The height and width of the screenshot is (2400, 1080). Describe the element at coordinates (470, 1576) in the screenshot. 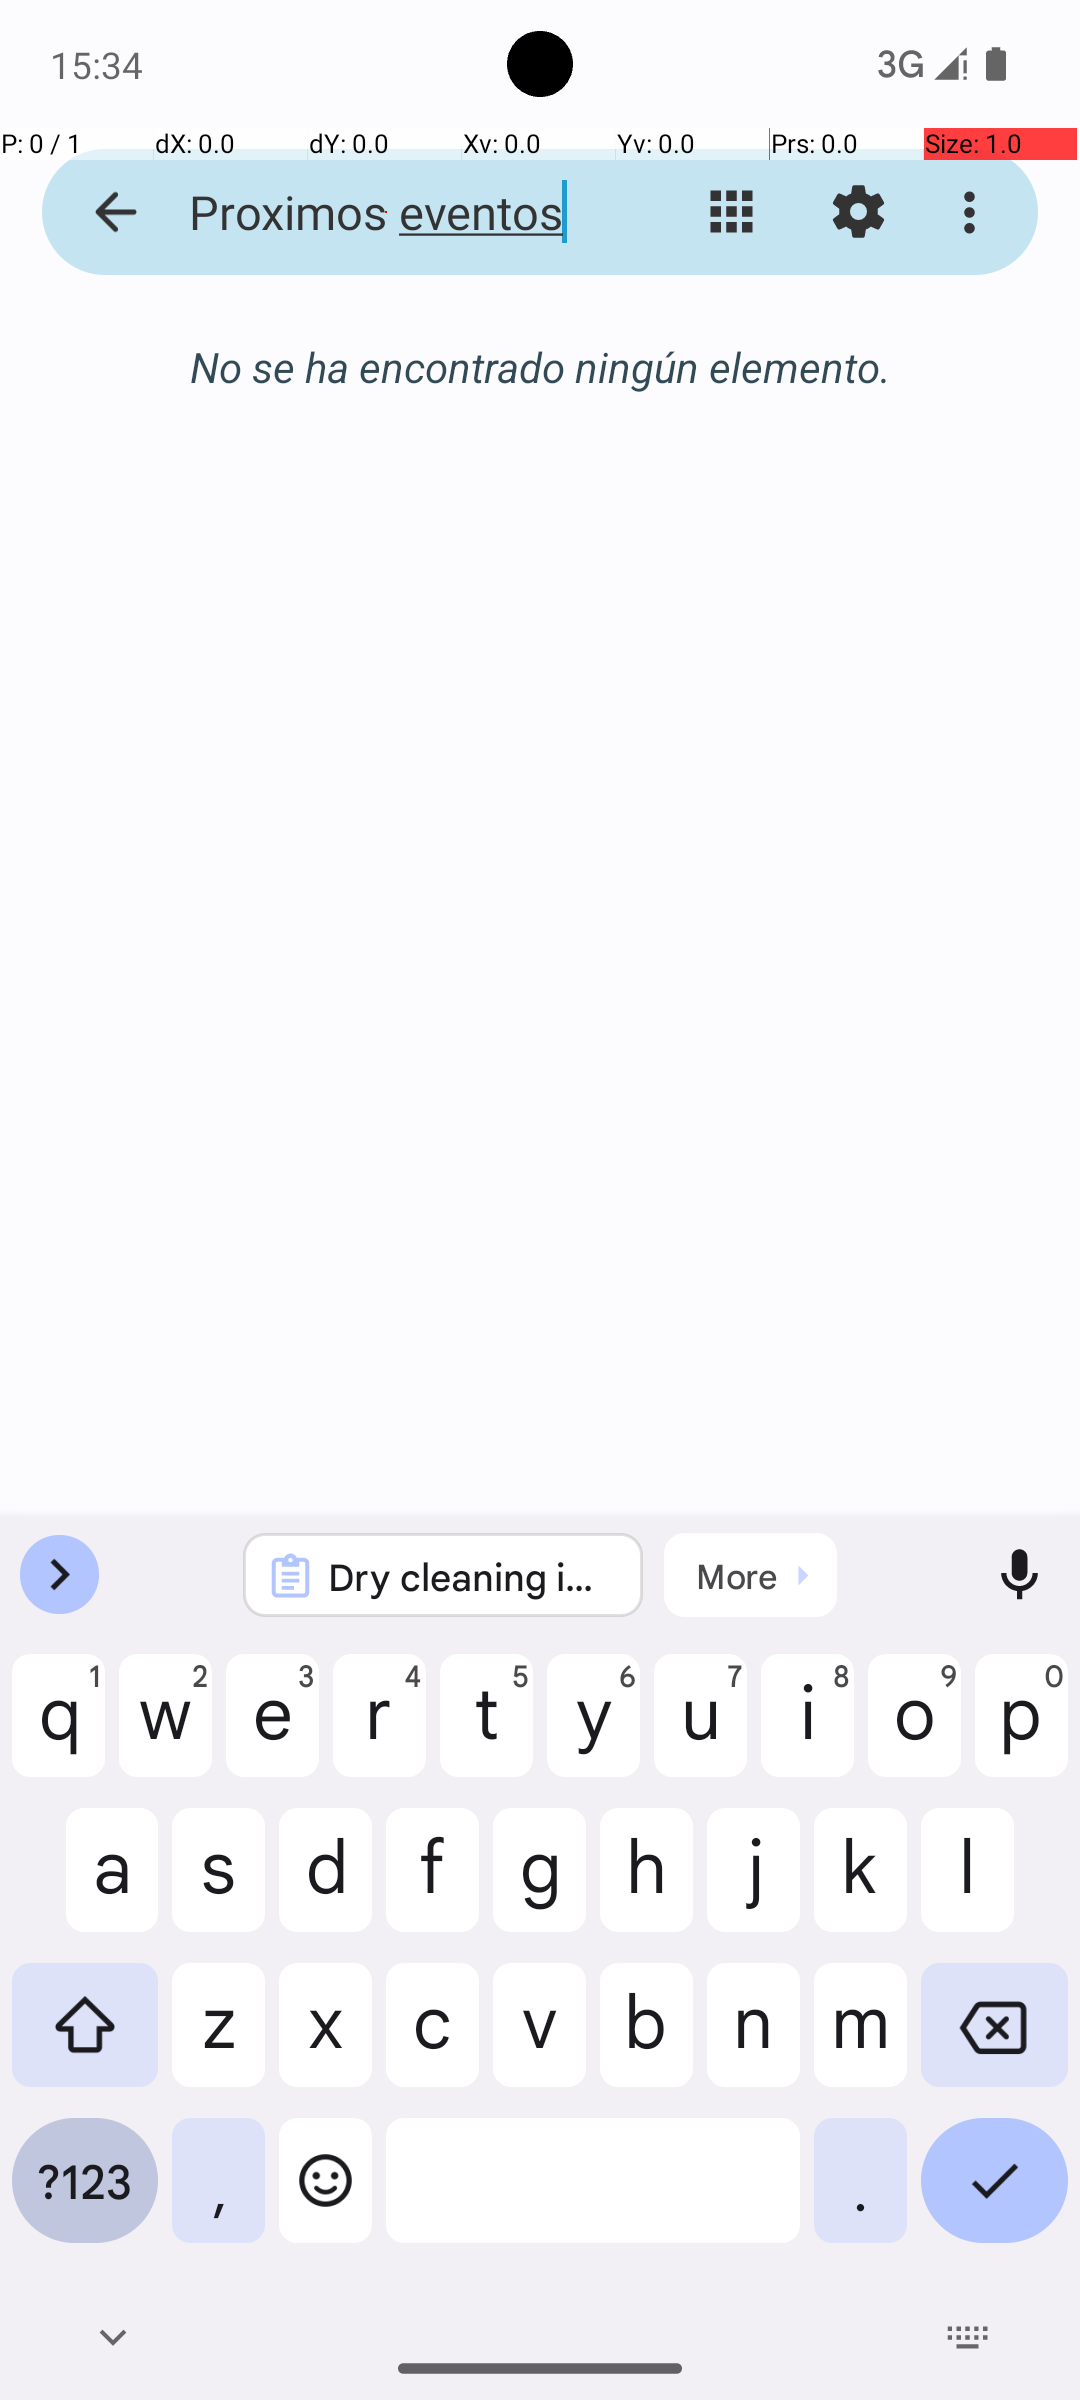

I see `Dry cleaning is ready for pick-up.` at that location.